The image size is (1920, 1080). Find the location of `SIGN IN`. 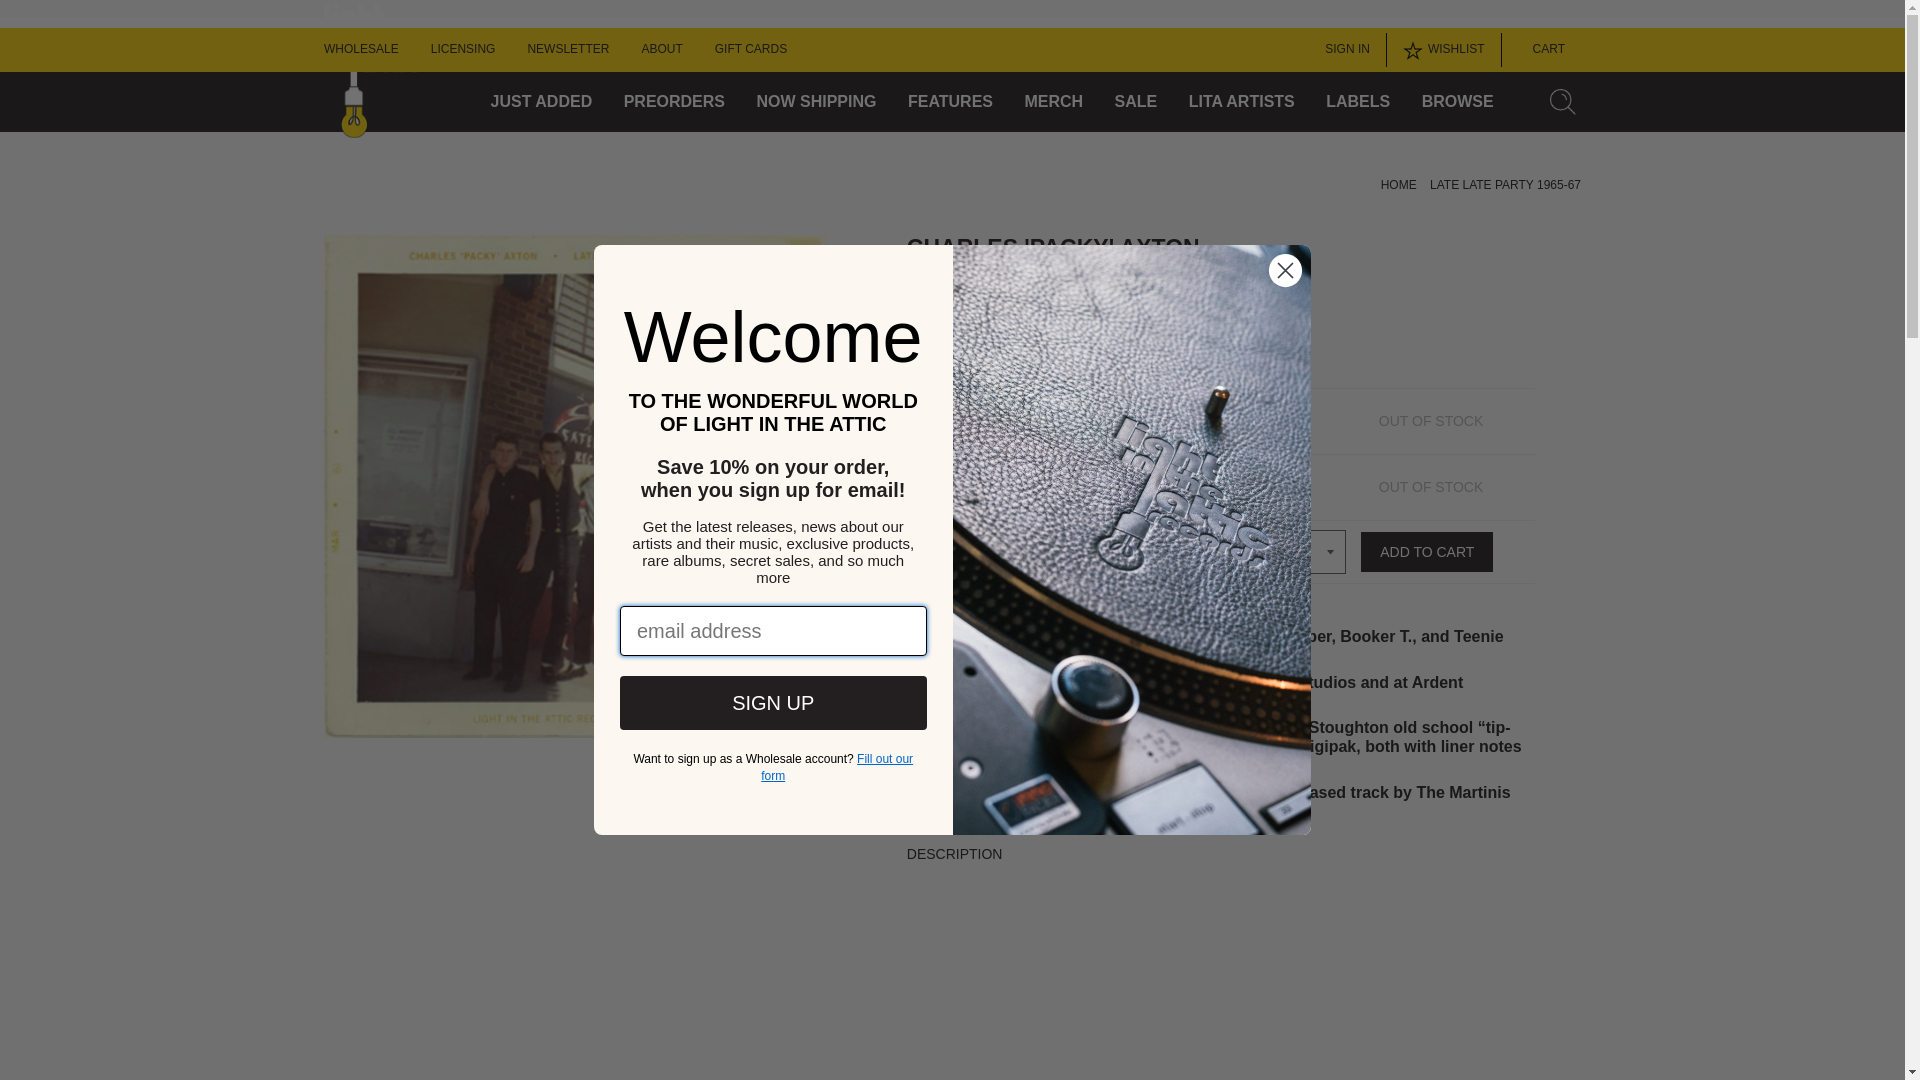

SIGN IN is located at coordinates (1342, 50).